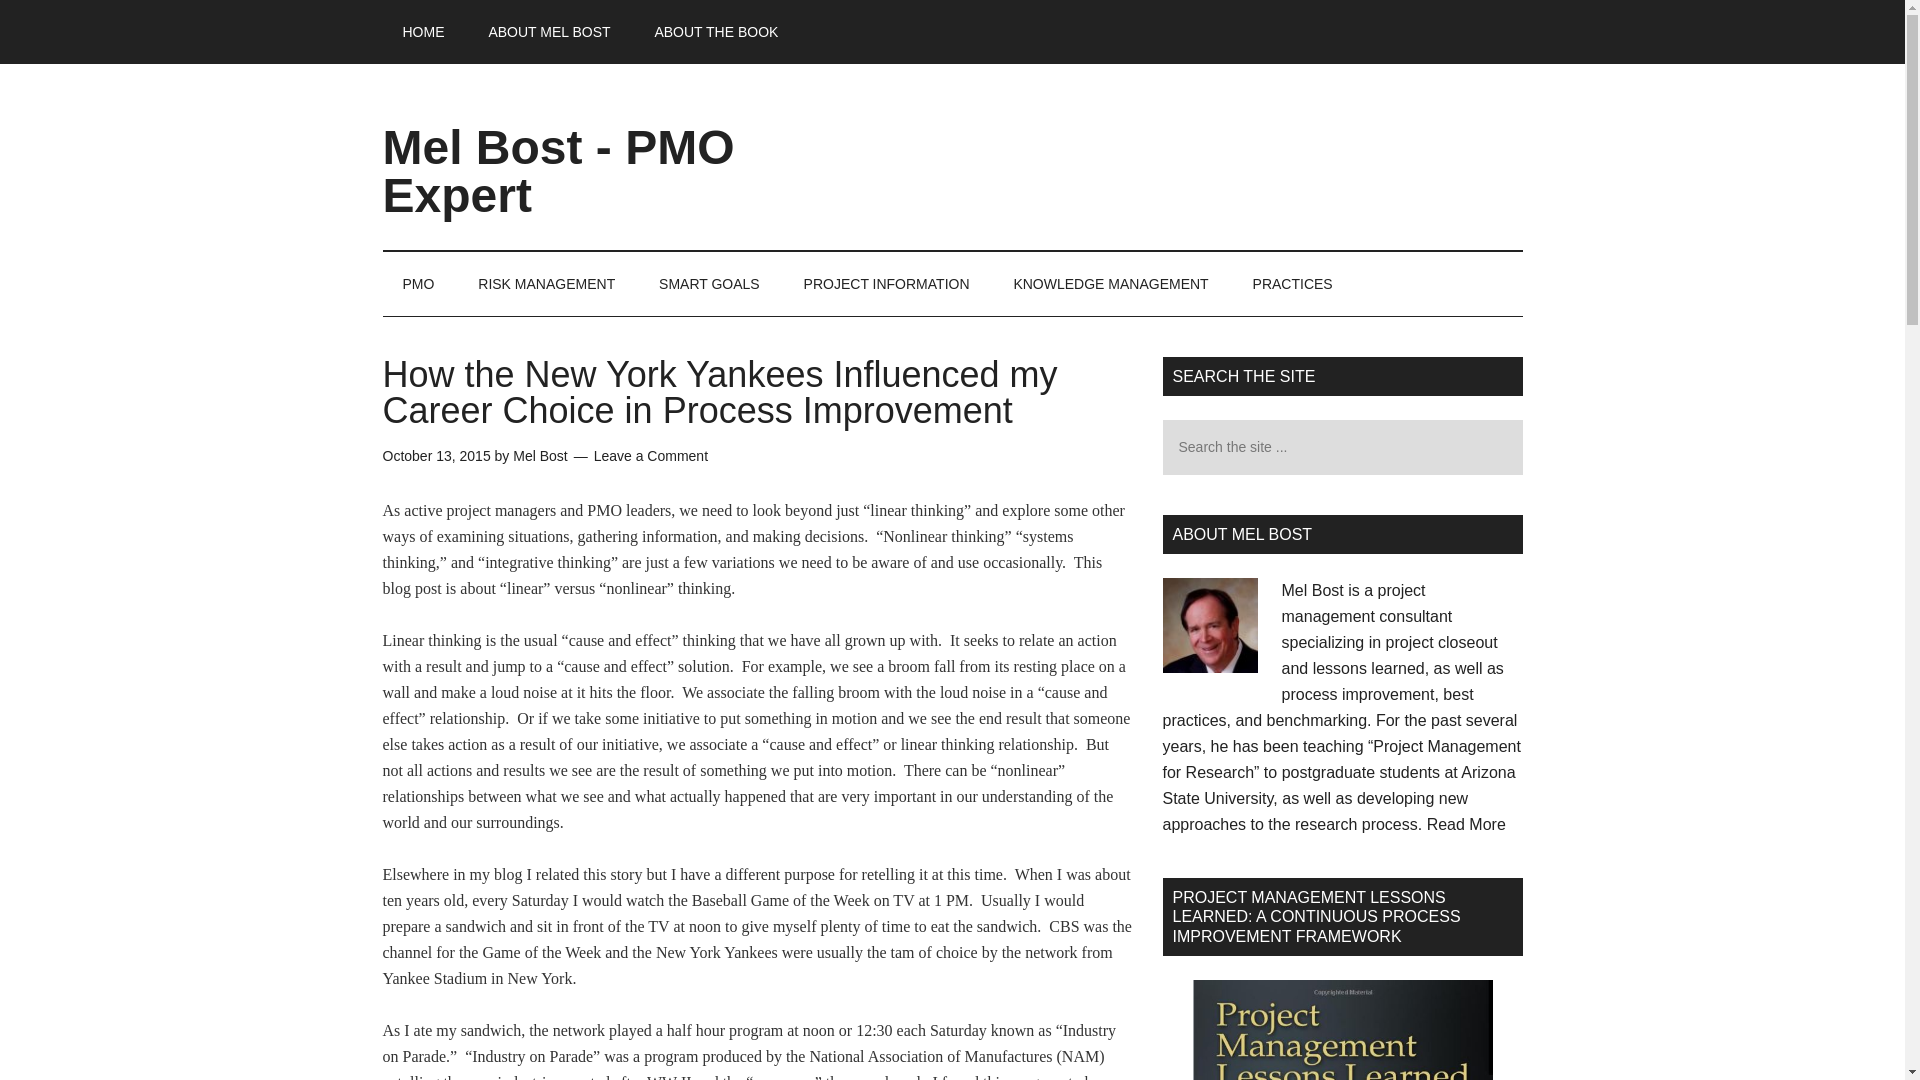 The height and width of the screenshot is (1080, 1920). What do you see at coordinates (539, 456) in the screenshot?
I see `Mel Bost` at bounding box center [539, 456].